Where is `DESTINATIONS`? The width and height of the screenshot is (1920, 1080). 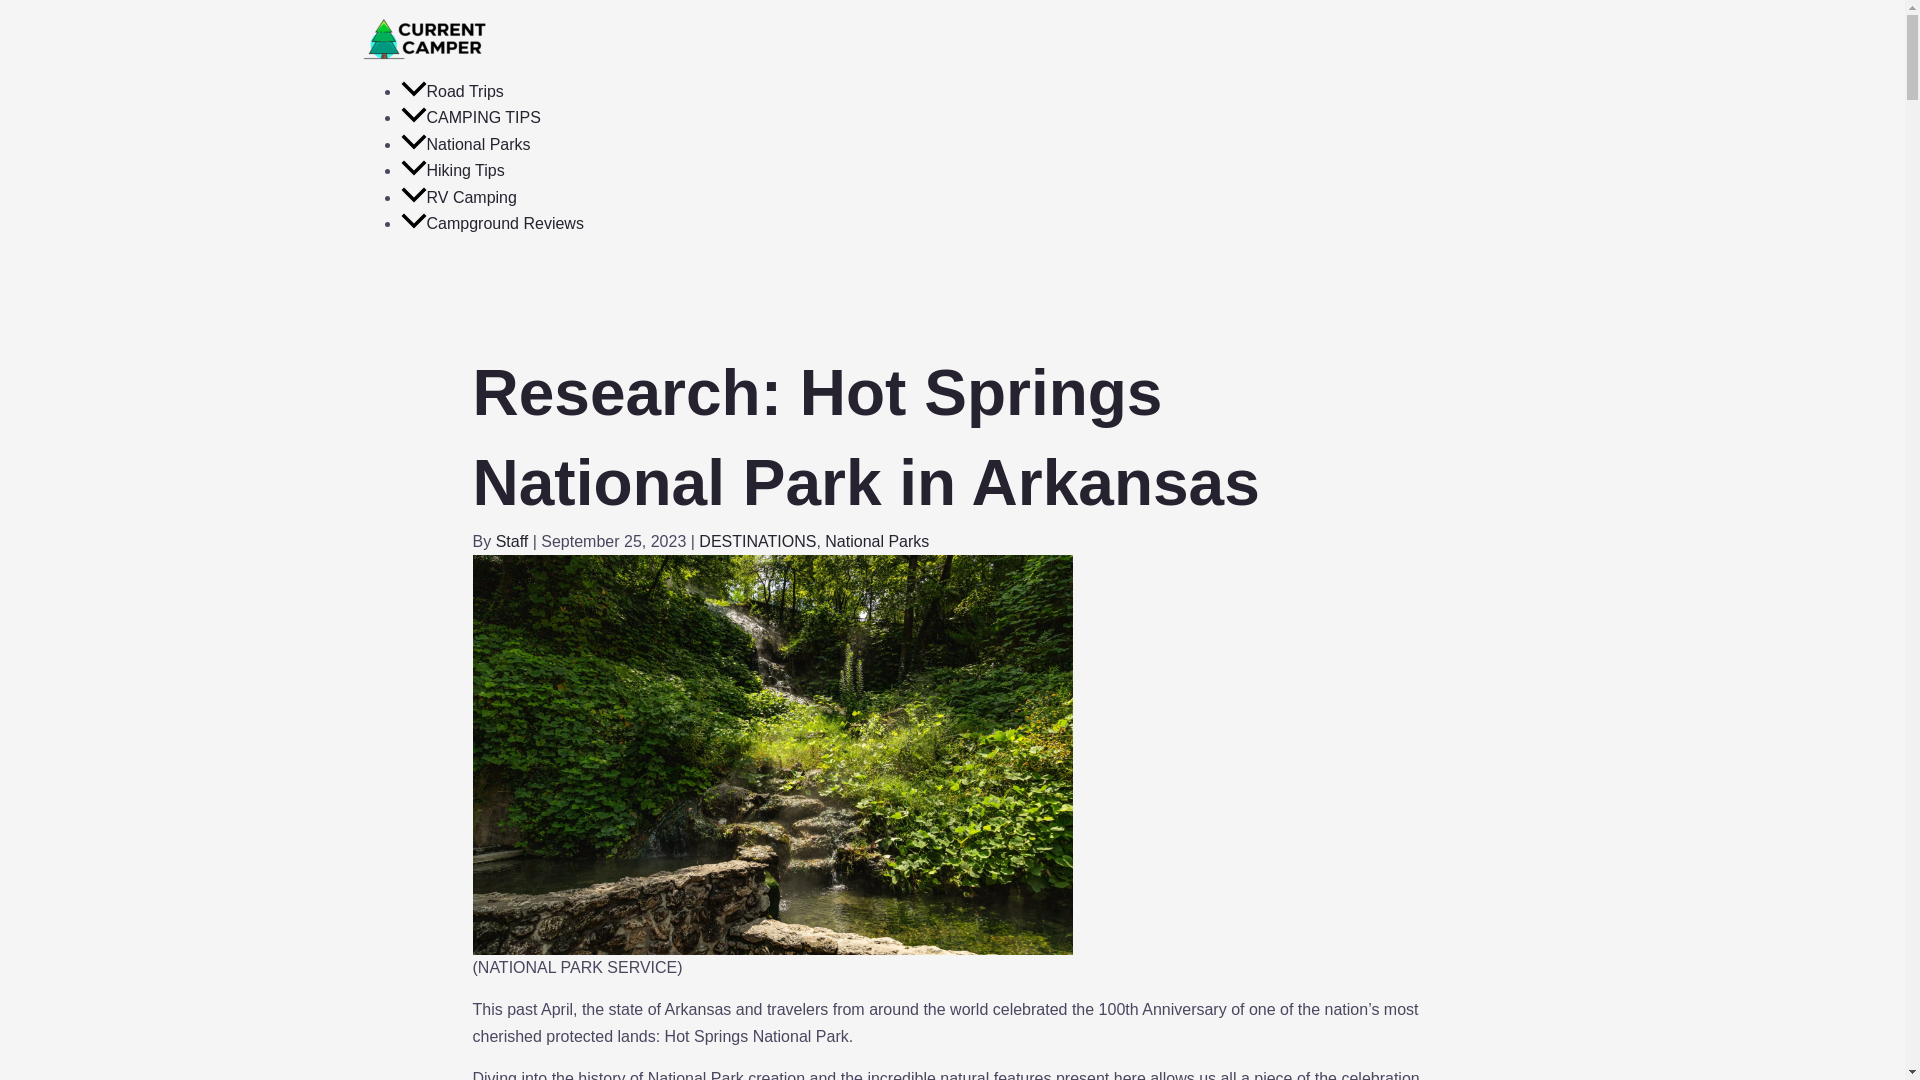
DESTINATIONS is located at coordinates (757, 541).